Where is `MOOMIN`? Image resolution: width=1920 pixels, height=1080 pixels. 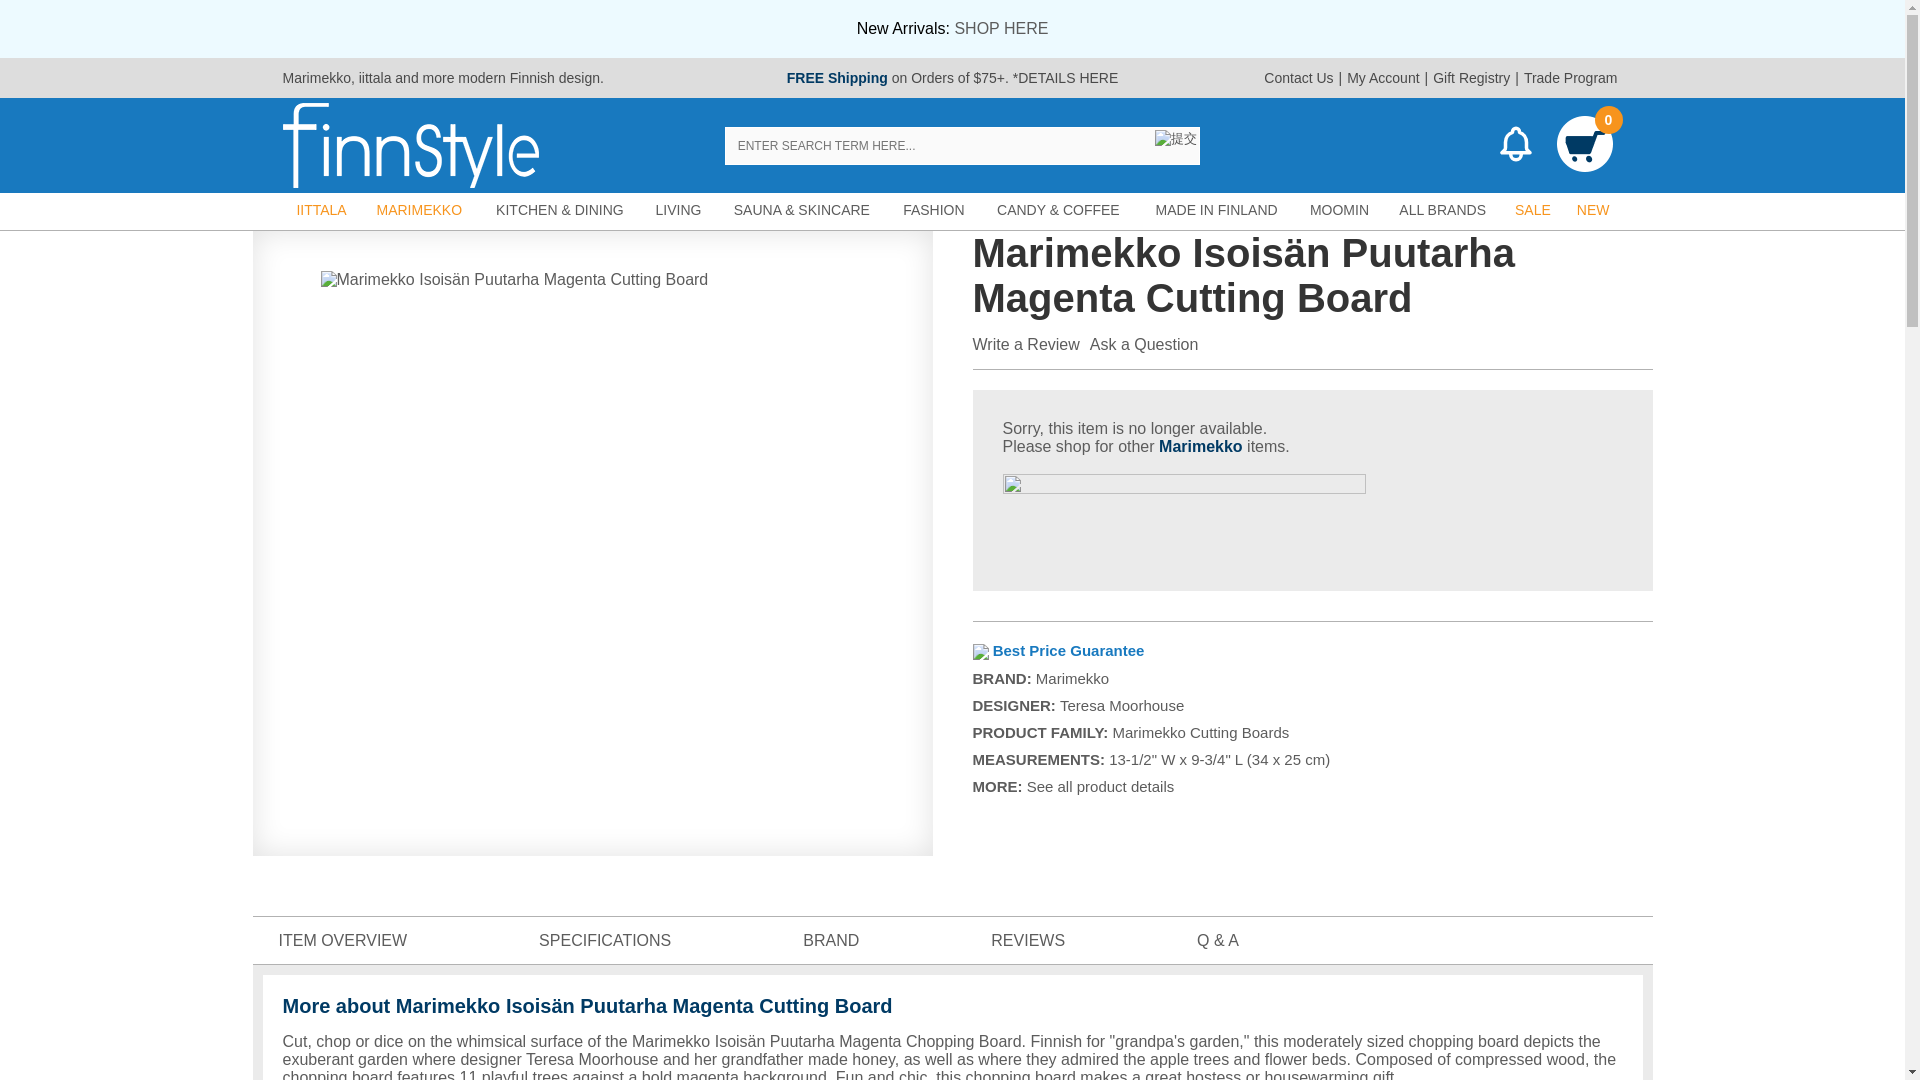
MOOMIN is located at coordinates (1340, 210).